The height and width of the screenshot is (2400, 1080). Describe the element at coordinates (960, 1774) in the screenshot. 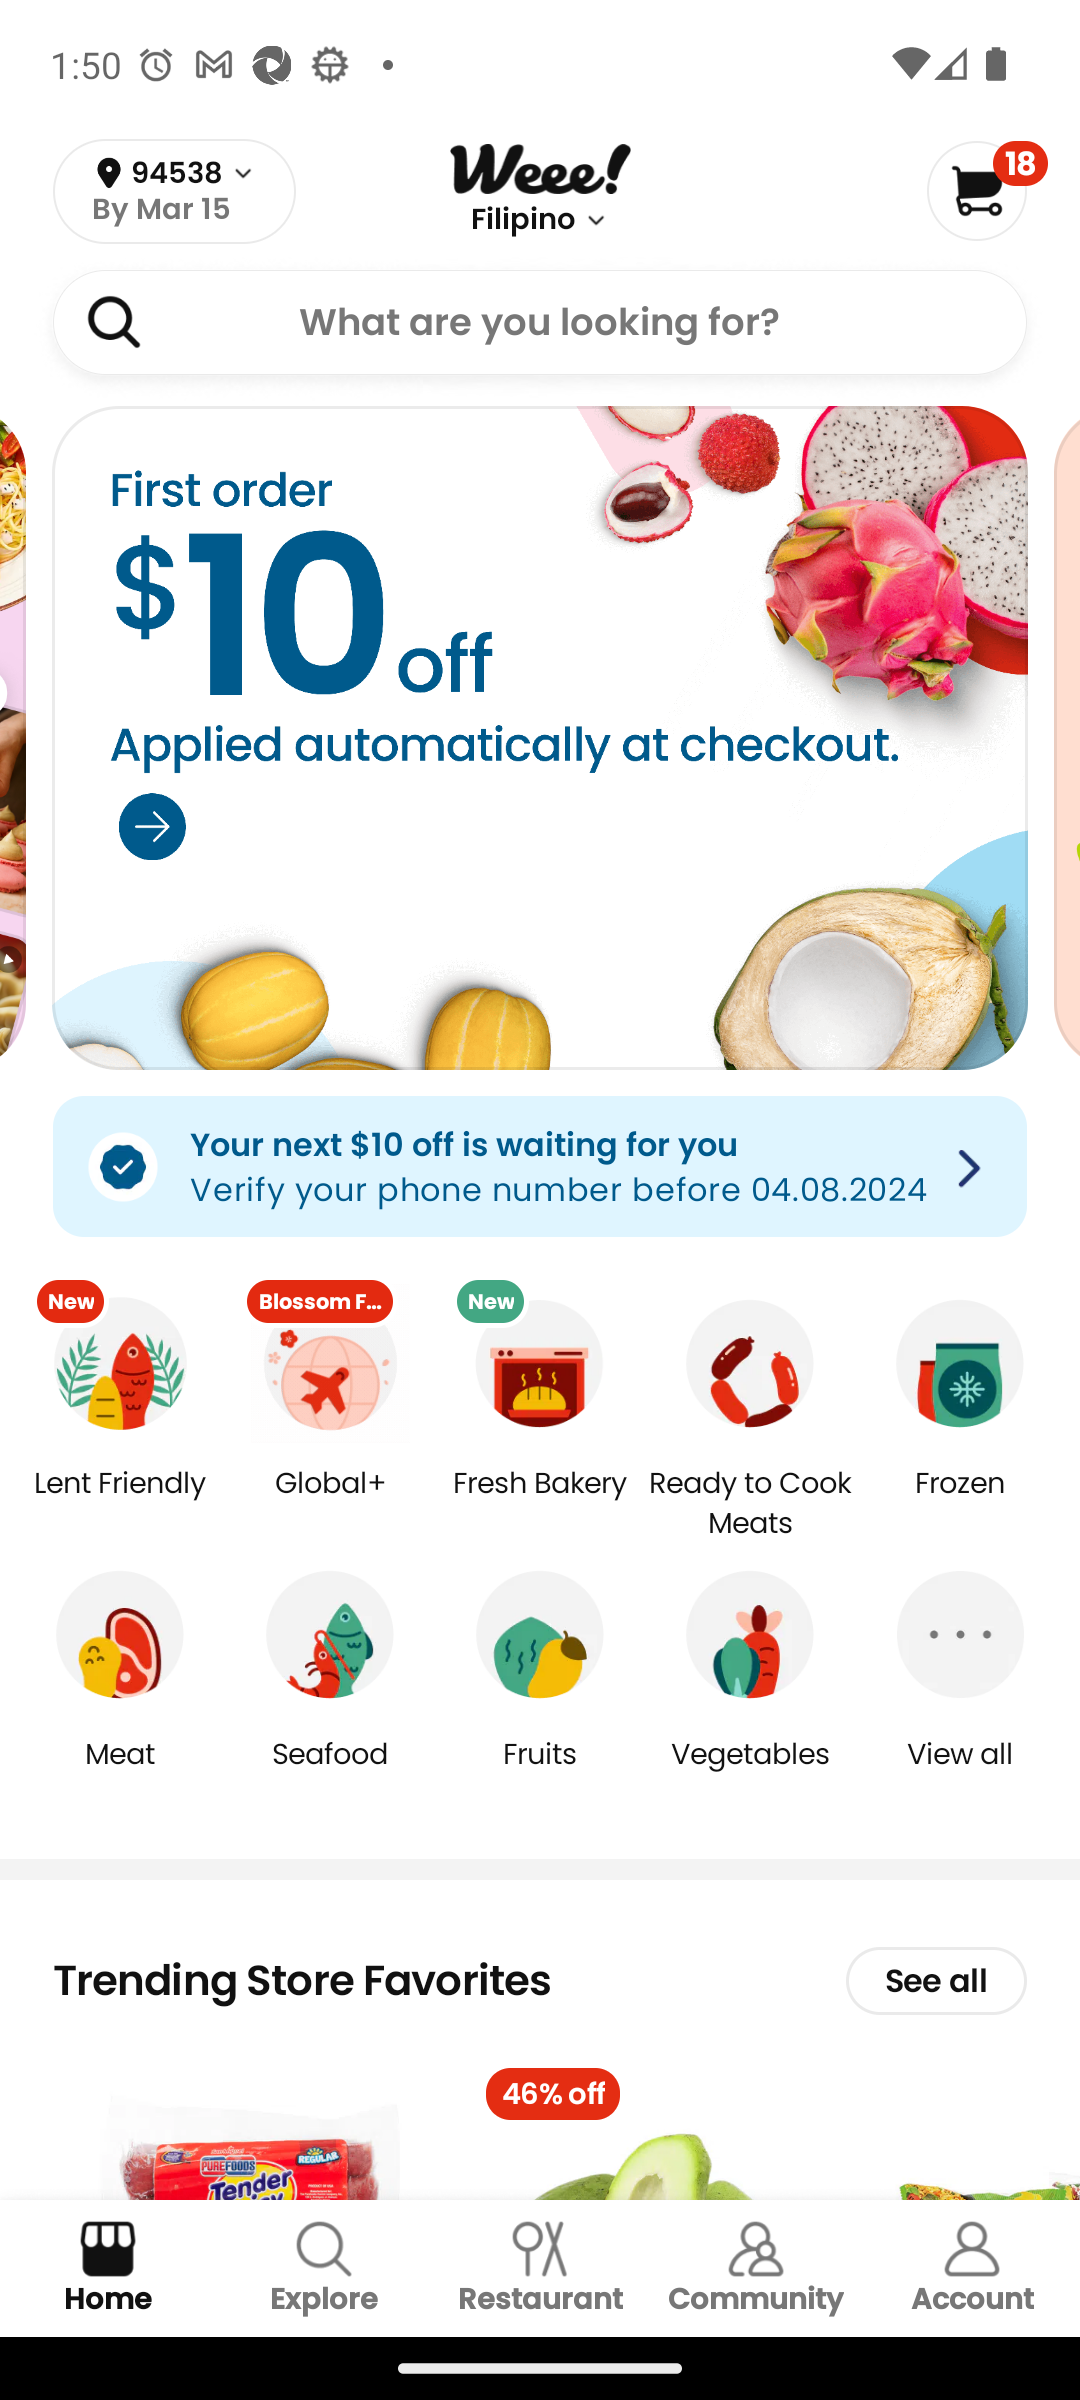

I see `View all` at that location.